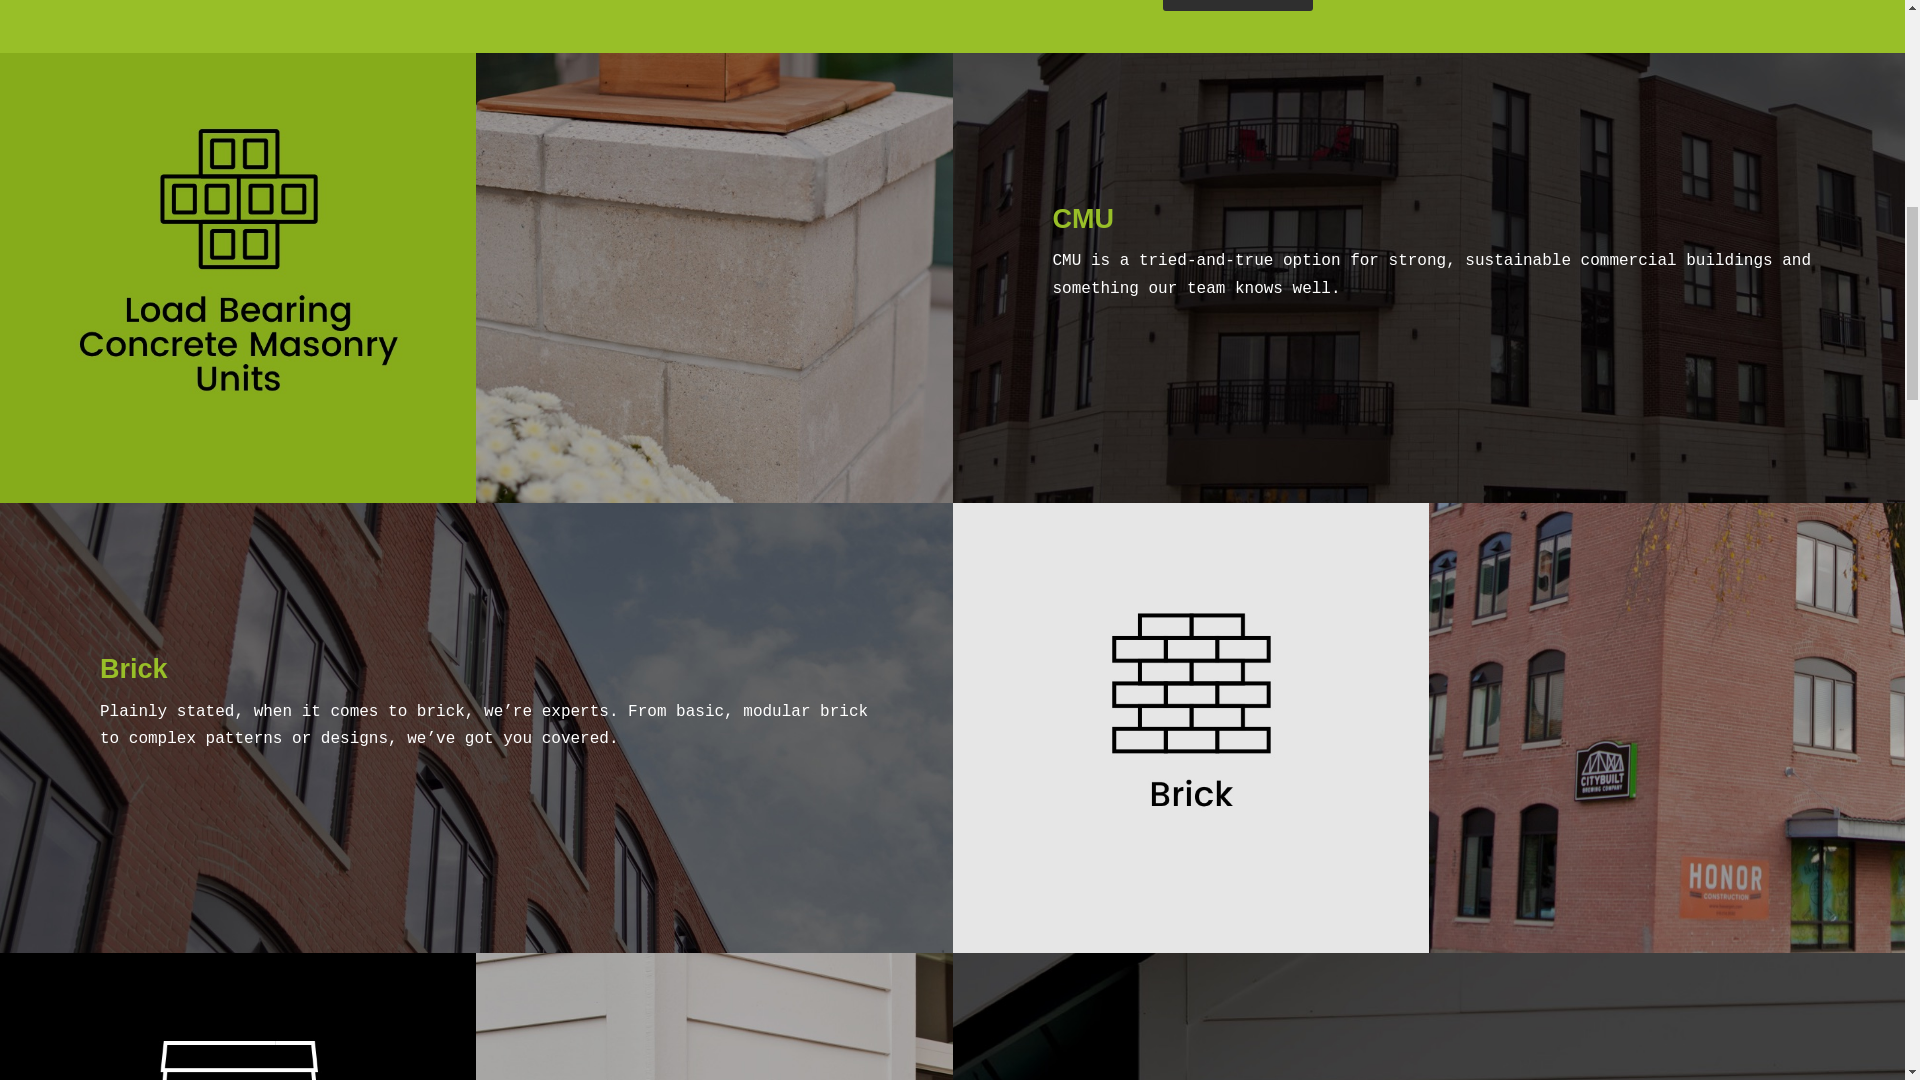 This screenshot has width=1920, height=1080. Describe the element at coordinates (238, 1022) in the screenshot. I see `jhs-title-block` at that location.